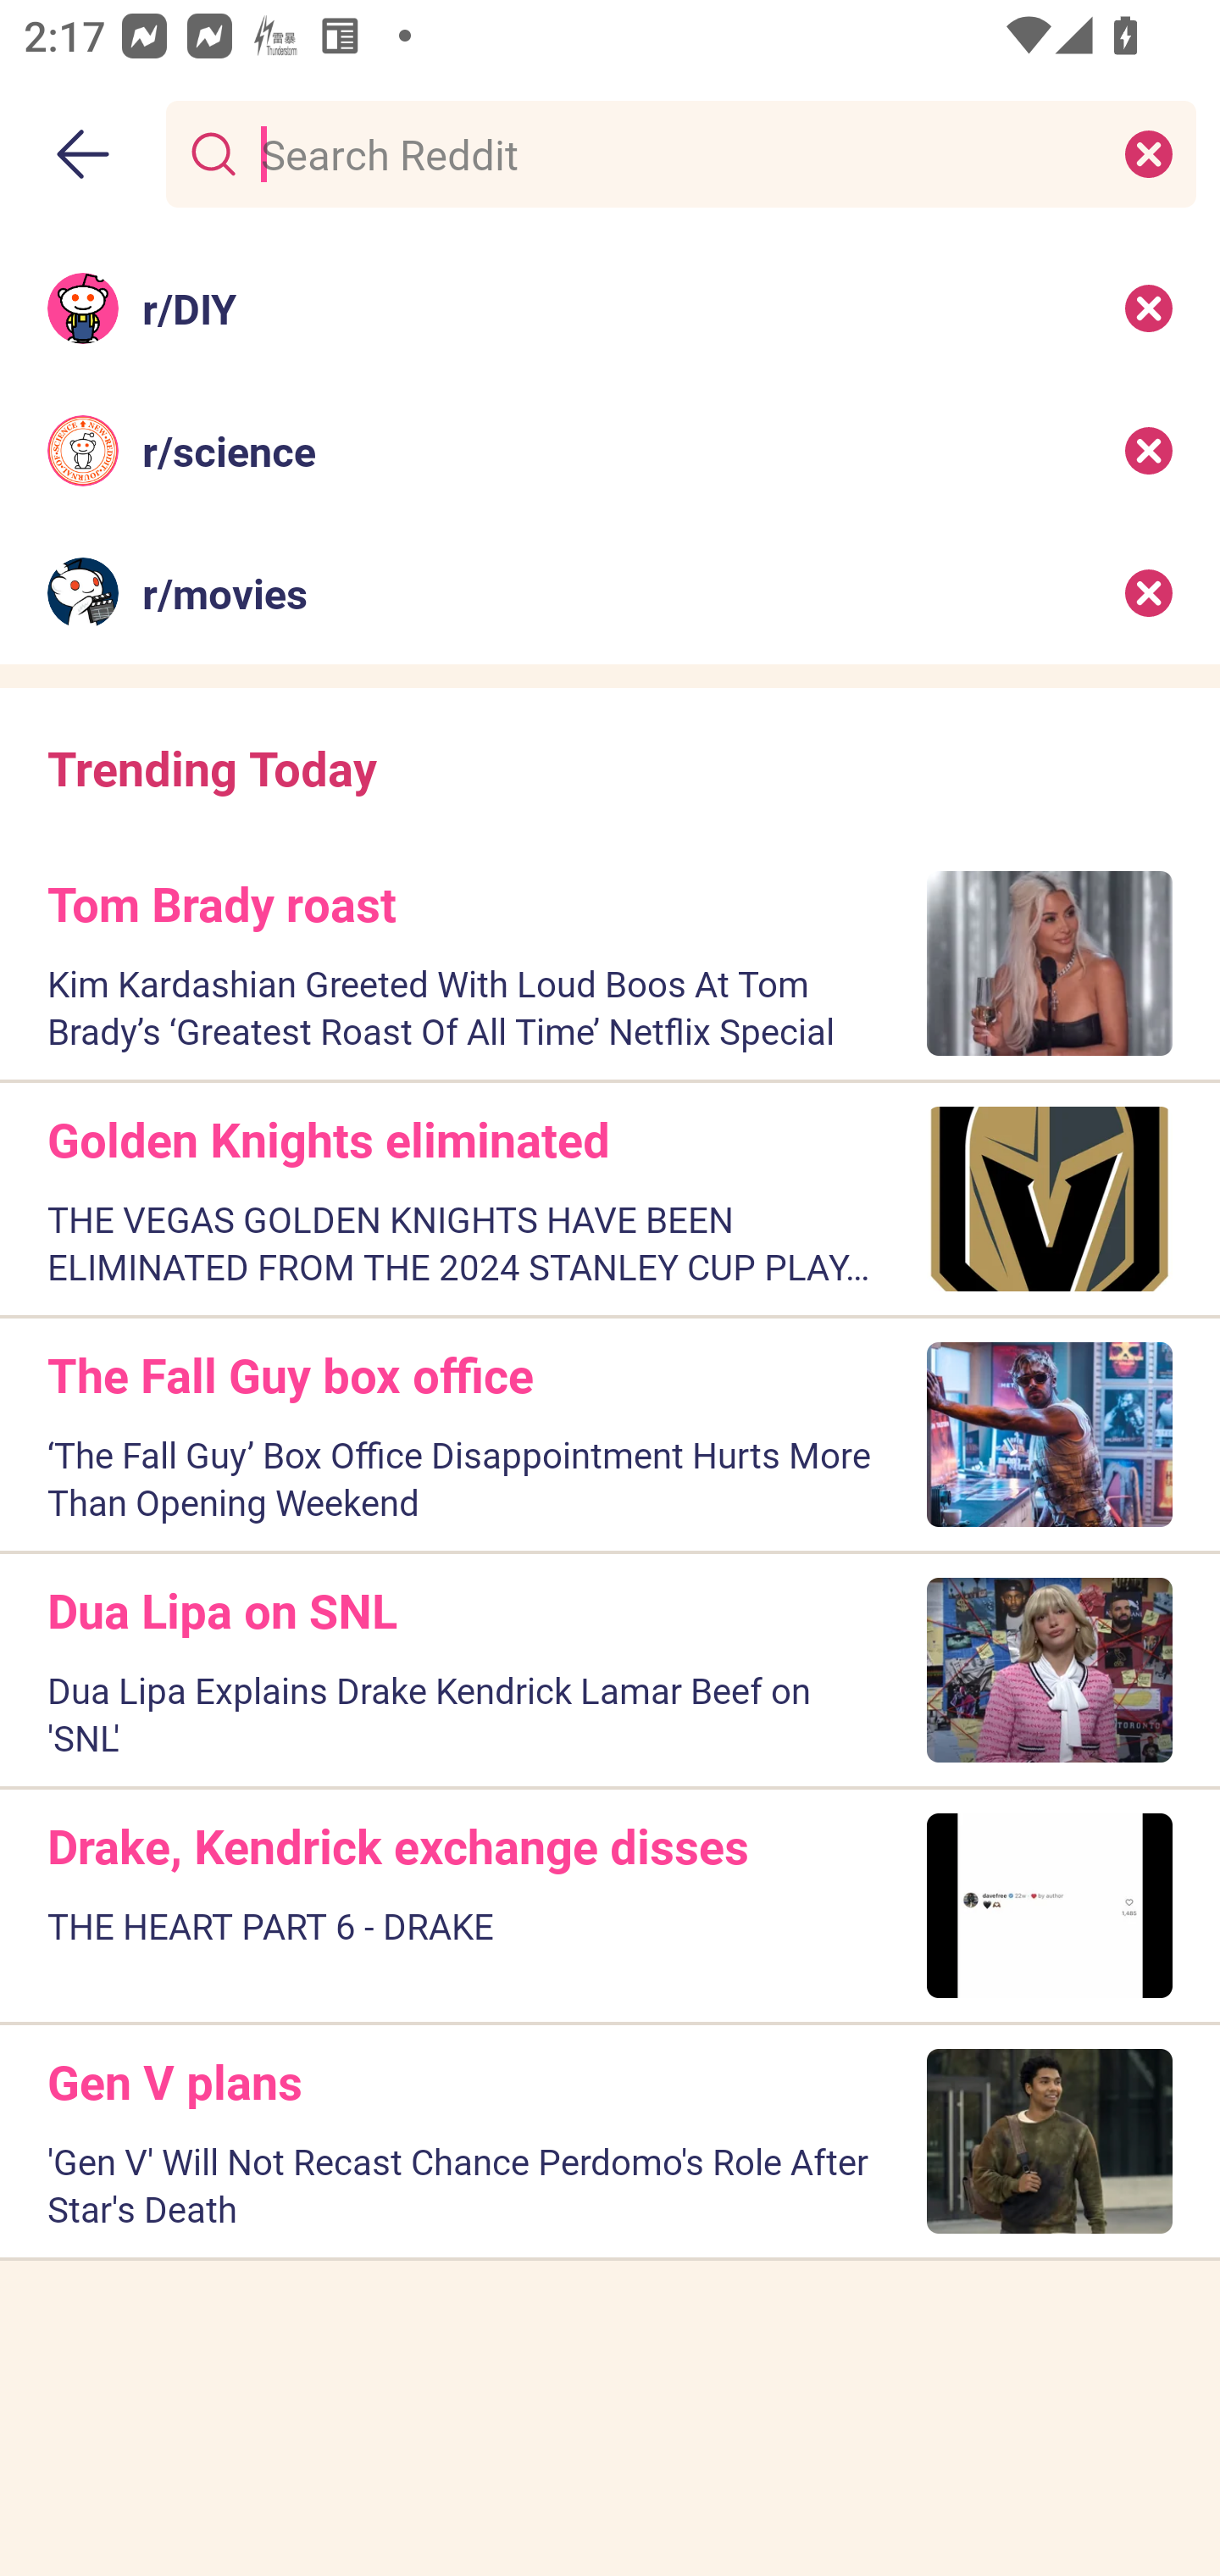 Image resolution: width=1220 pixels, height=2576 pixels. I want to click on r/science Recent search: r/science Remove, so click(610, 451).